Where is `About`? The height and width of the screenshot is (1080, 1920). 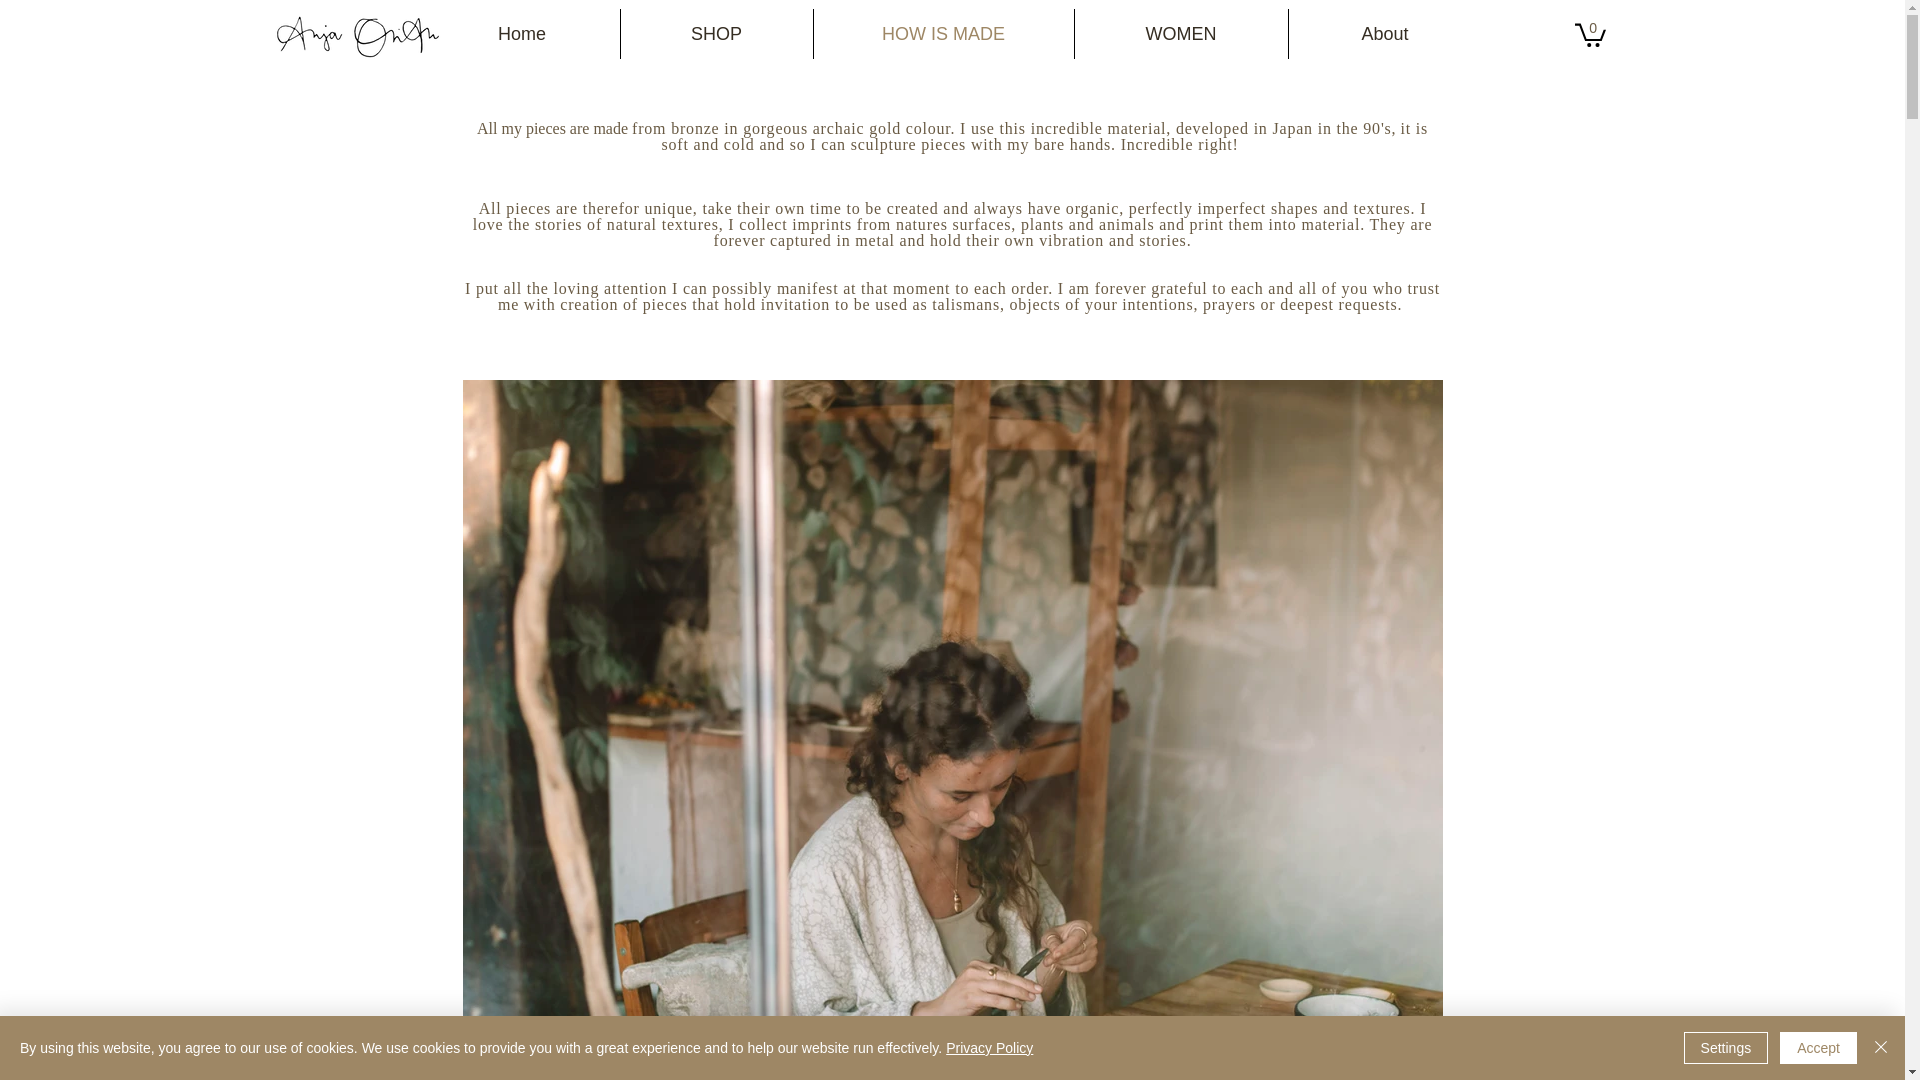
About is located at coordinates (1385, 34).